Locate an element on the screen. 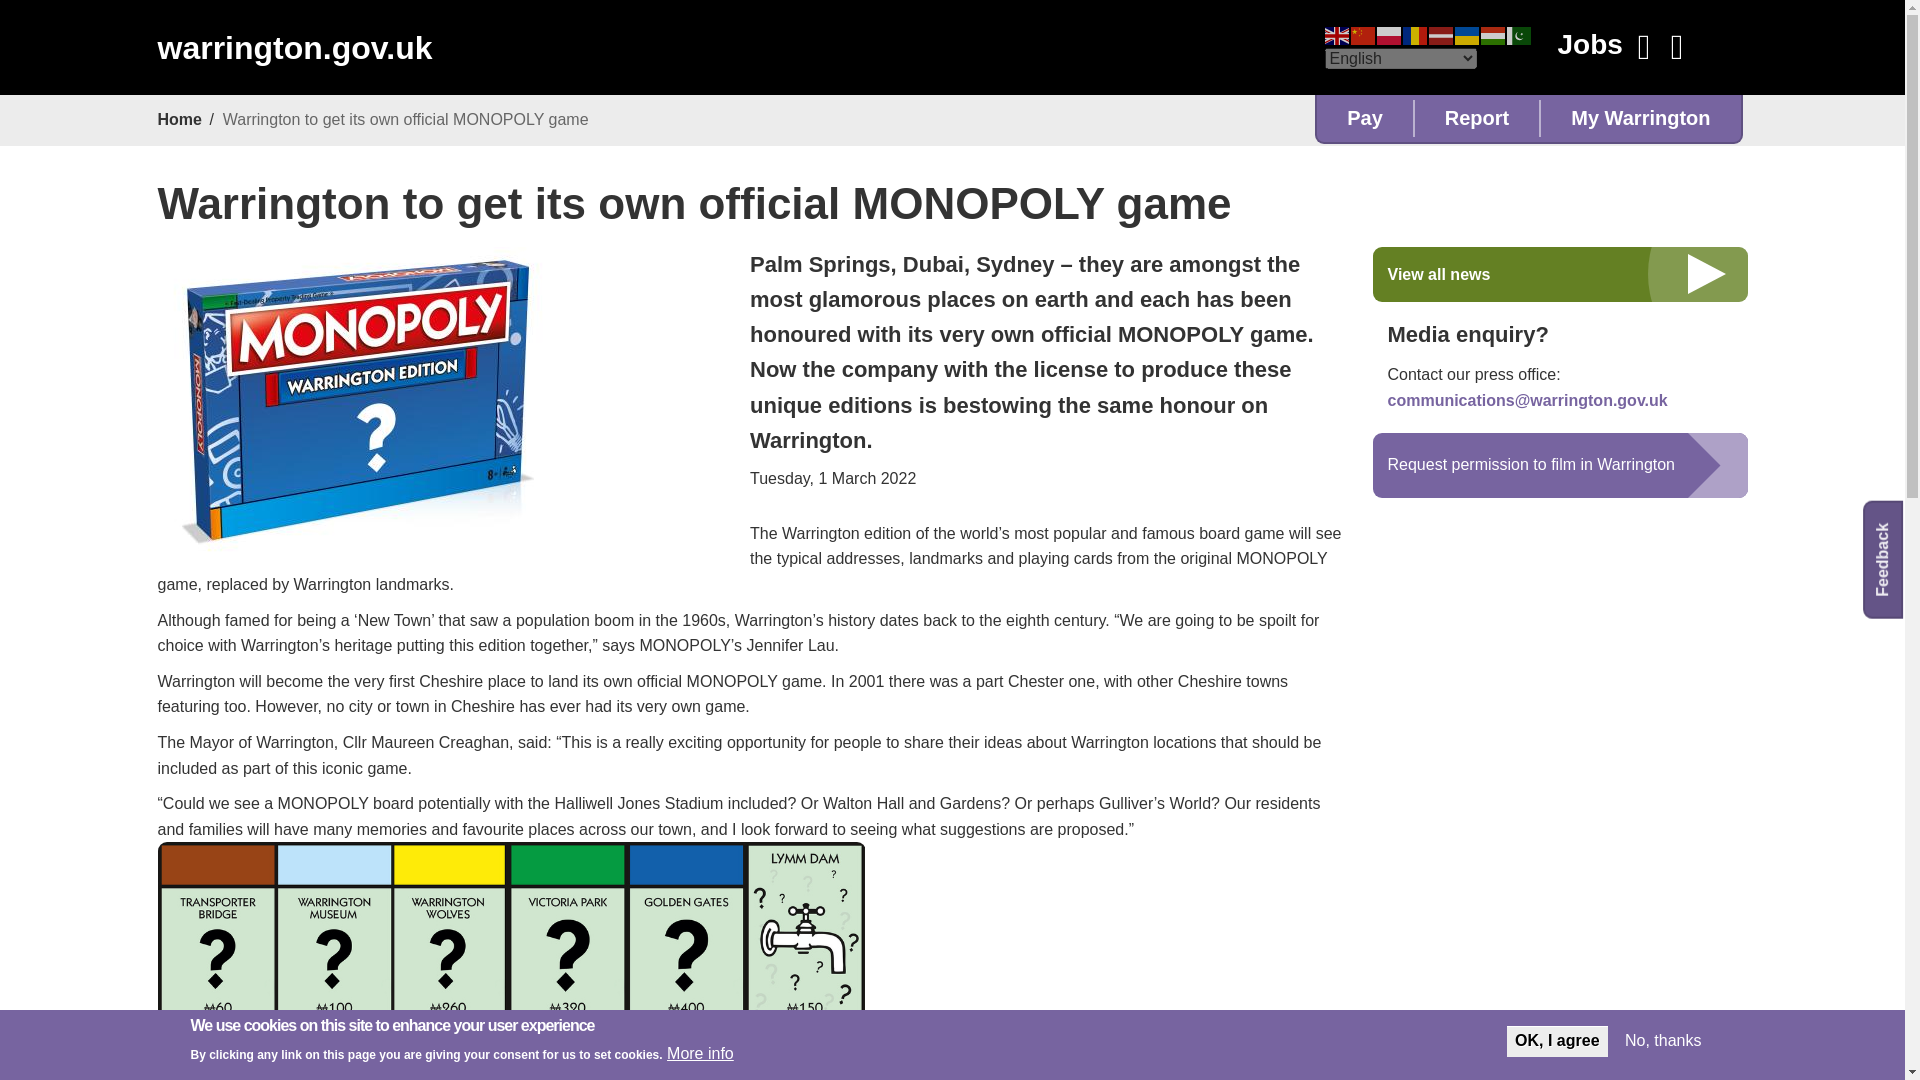 The height and width of the screenshot is (1080, 1920). English is located at coordinates (1336, 34).